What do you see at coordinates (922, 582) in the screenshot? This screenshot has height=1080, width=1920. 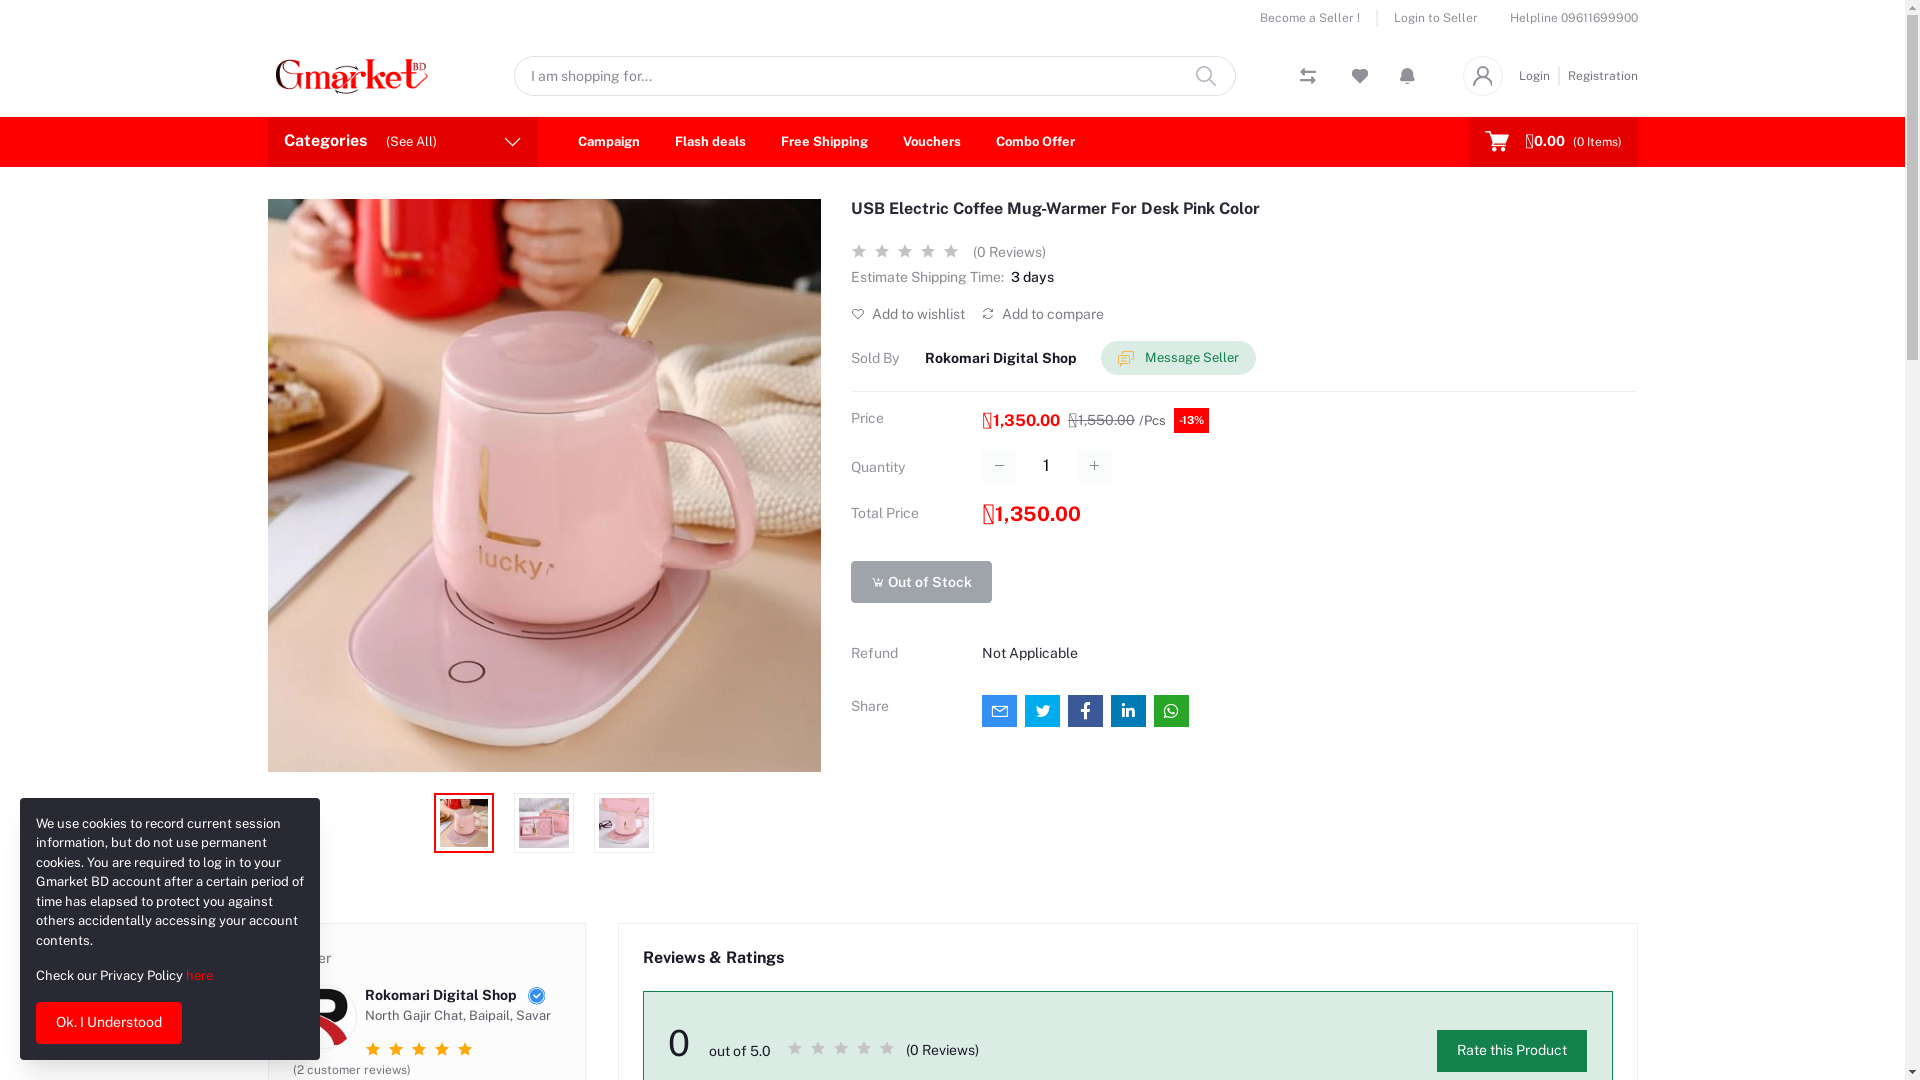 I see `Out of Stock` at bounding box center [922, 582].